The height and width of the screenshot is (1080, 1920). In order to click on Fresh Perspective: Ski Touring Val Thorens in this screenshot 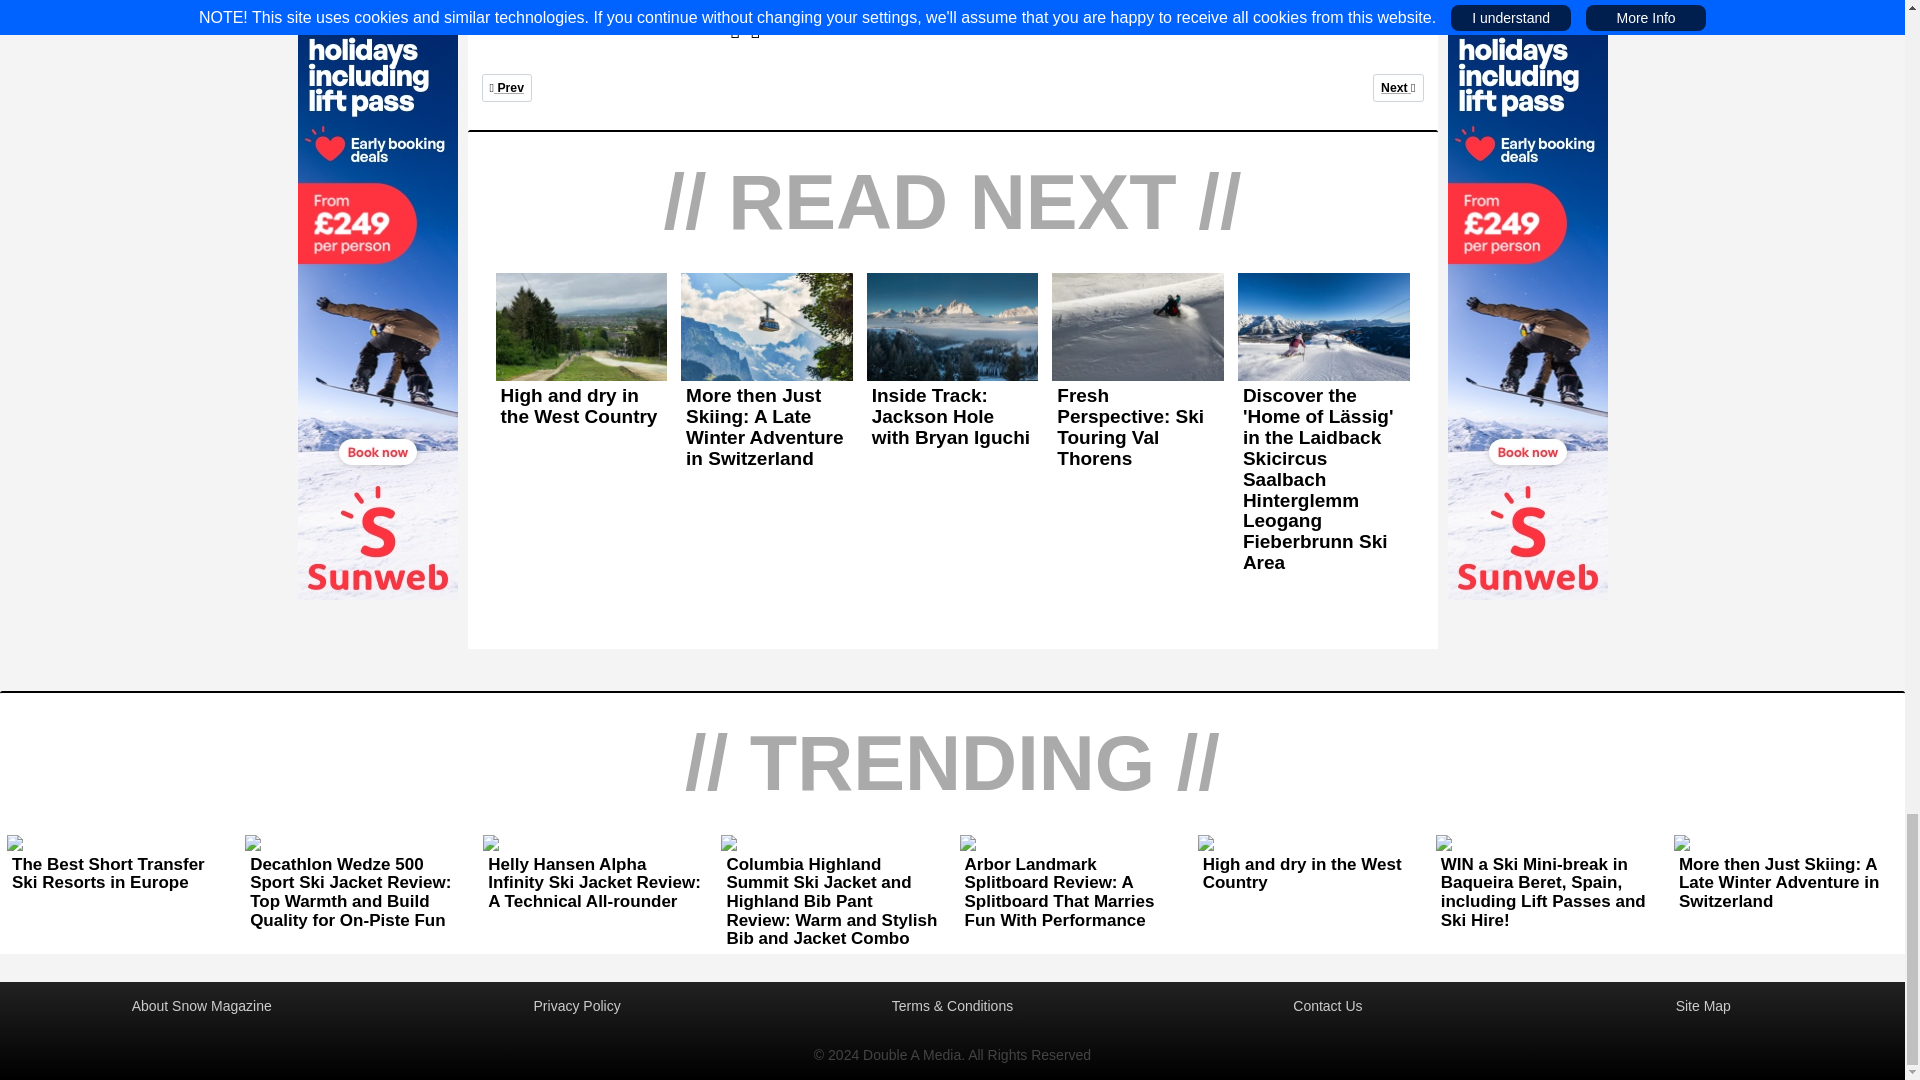, I will do `click(1138, 428)`.